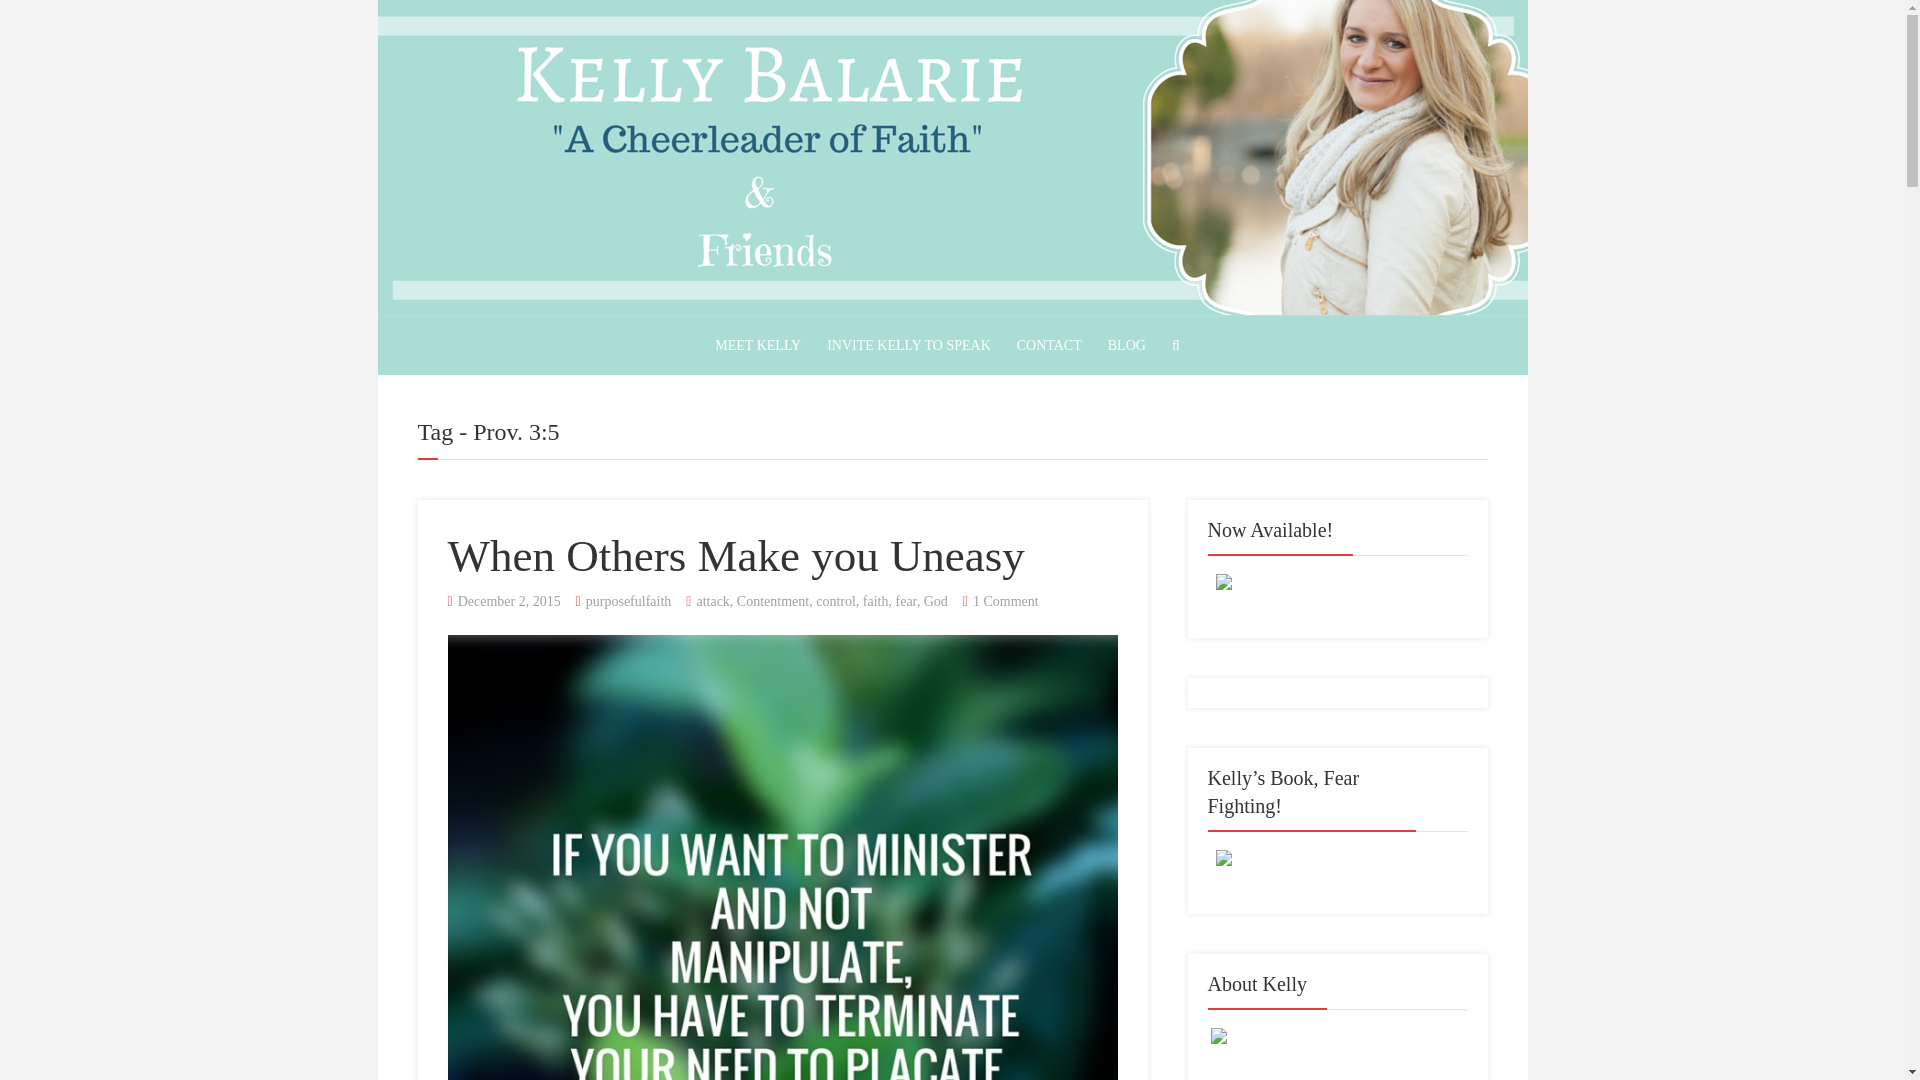 Image resolution: width=1920 pixels, height=1080 pixels. What do you see at coordinates (1048, 346) in the screenshot?
I see `CONTACT` at bounding box center [1048, 346].